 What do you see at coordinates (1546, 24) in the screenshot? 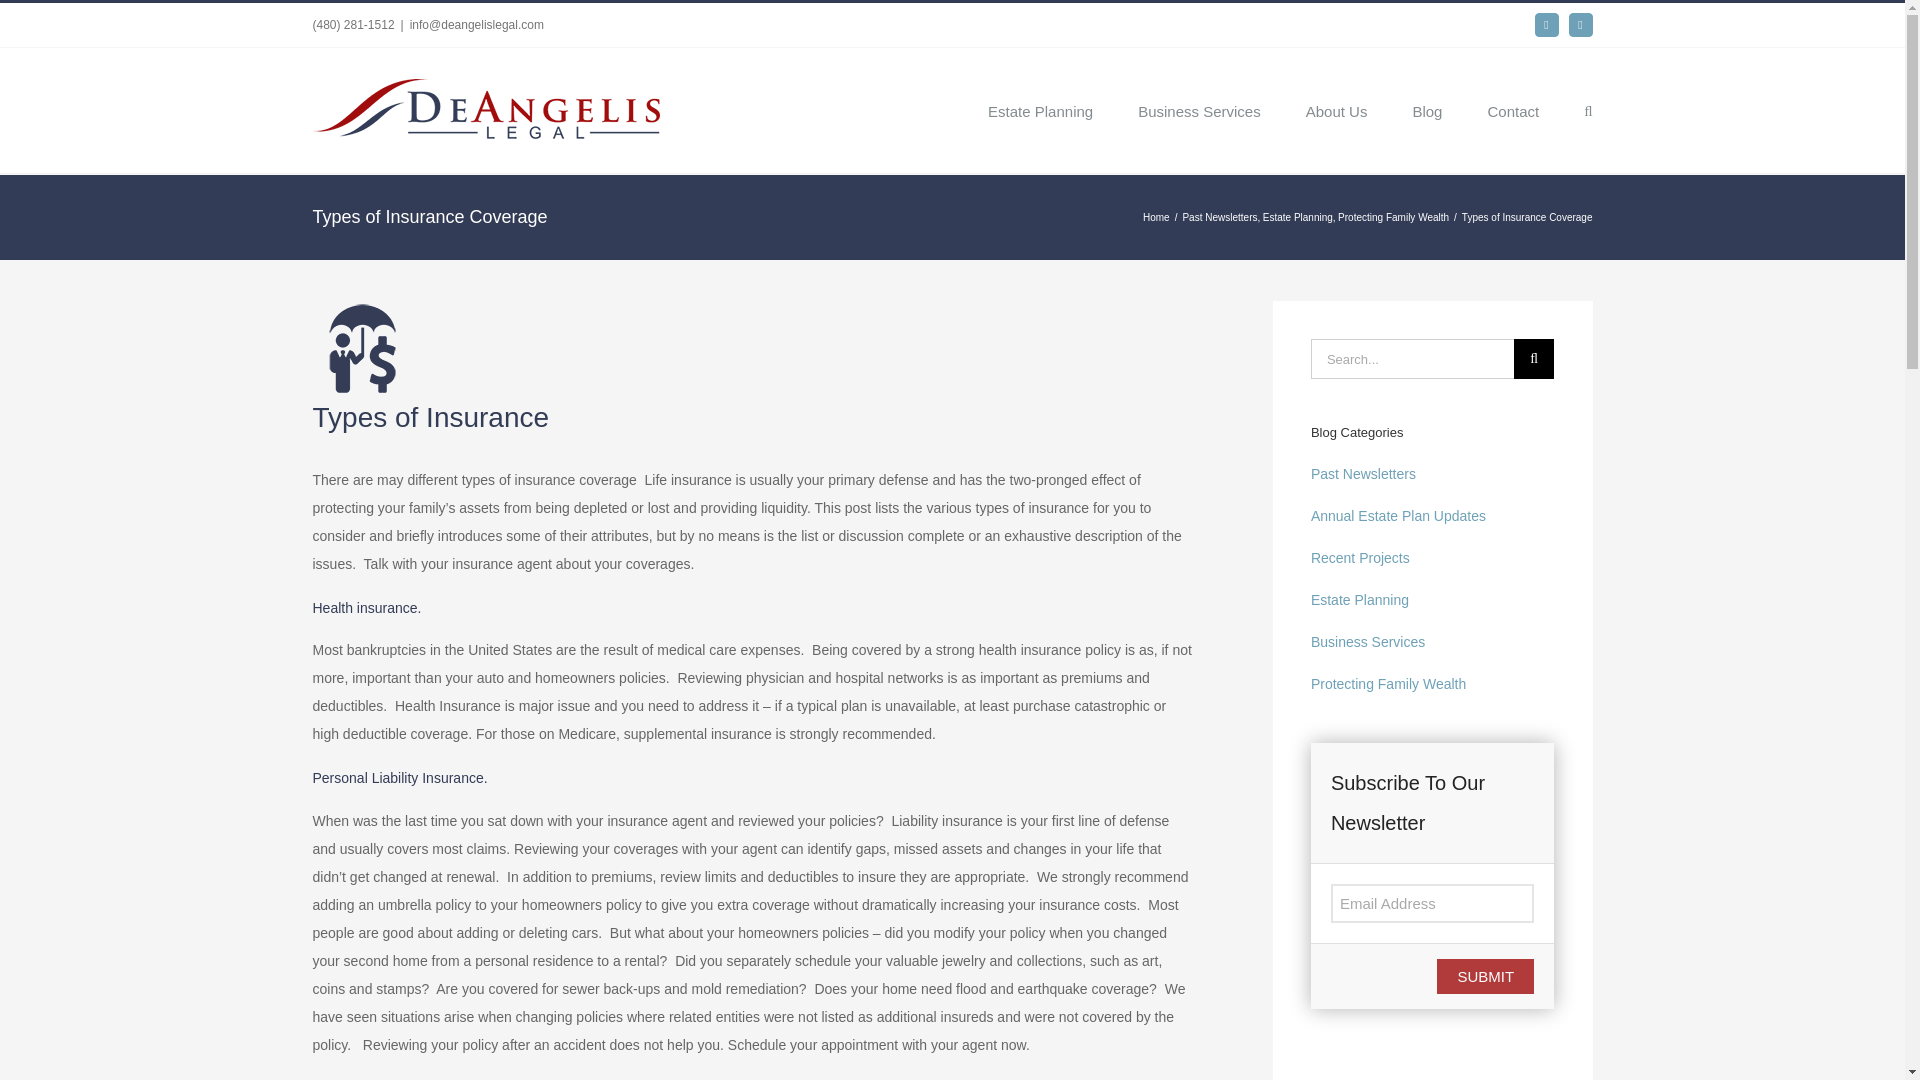
I see `Facebook` at bounding box center [1546, 24].